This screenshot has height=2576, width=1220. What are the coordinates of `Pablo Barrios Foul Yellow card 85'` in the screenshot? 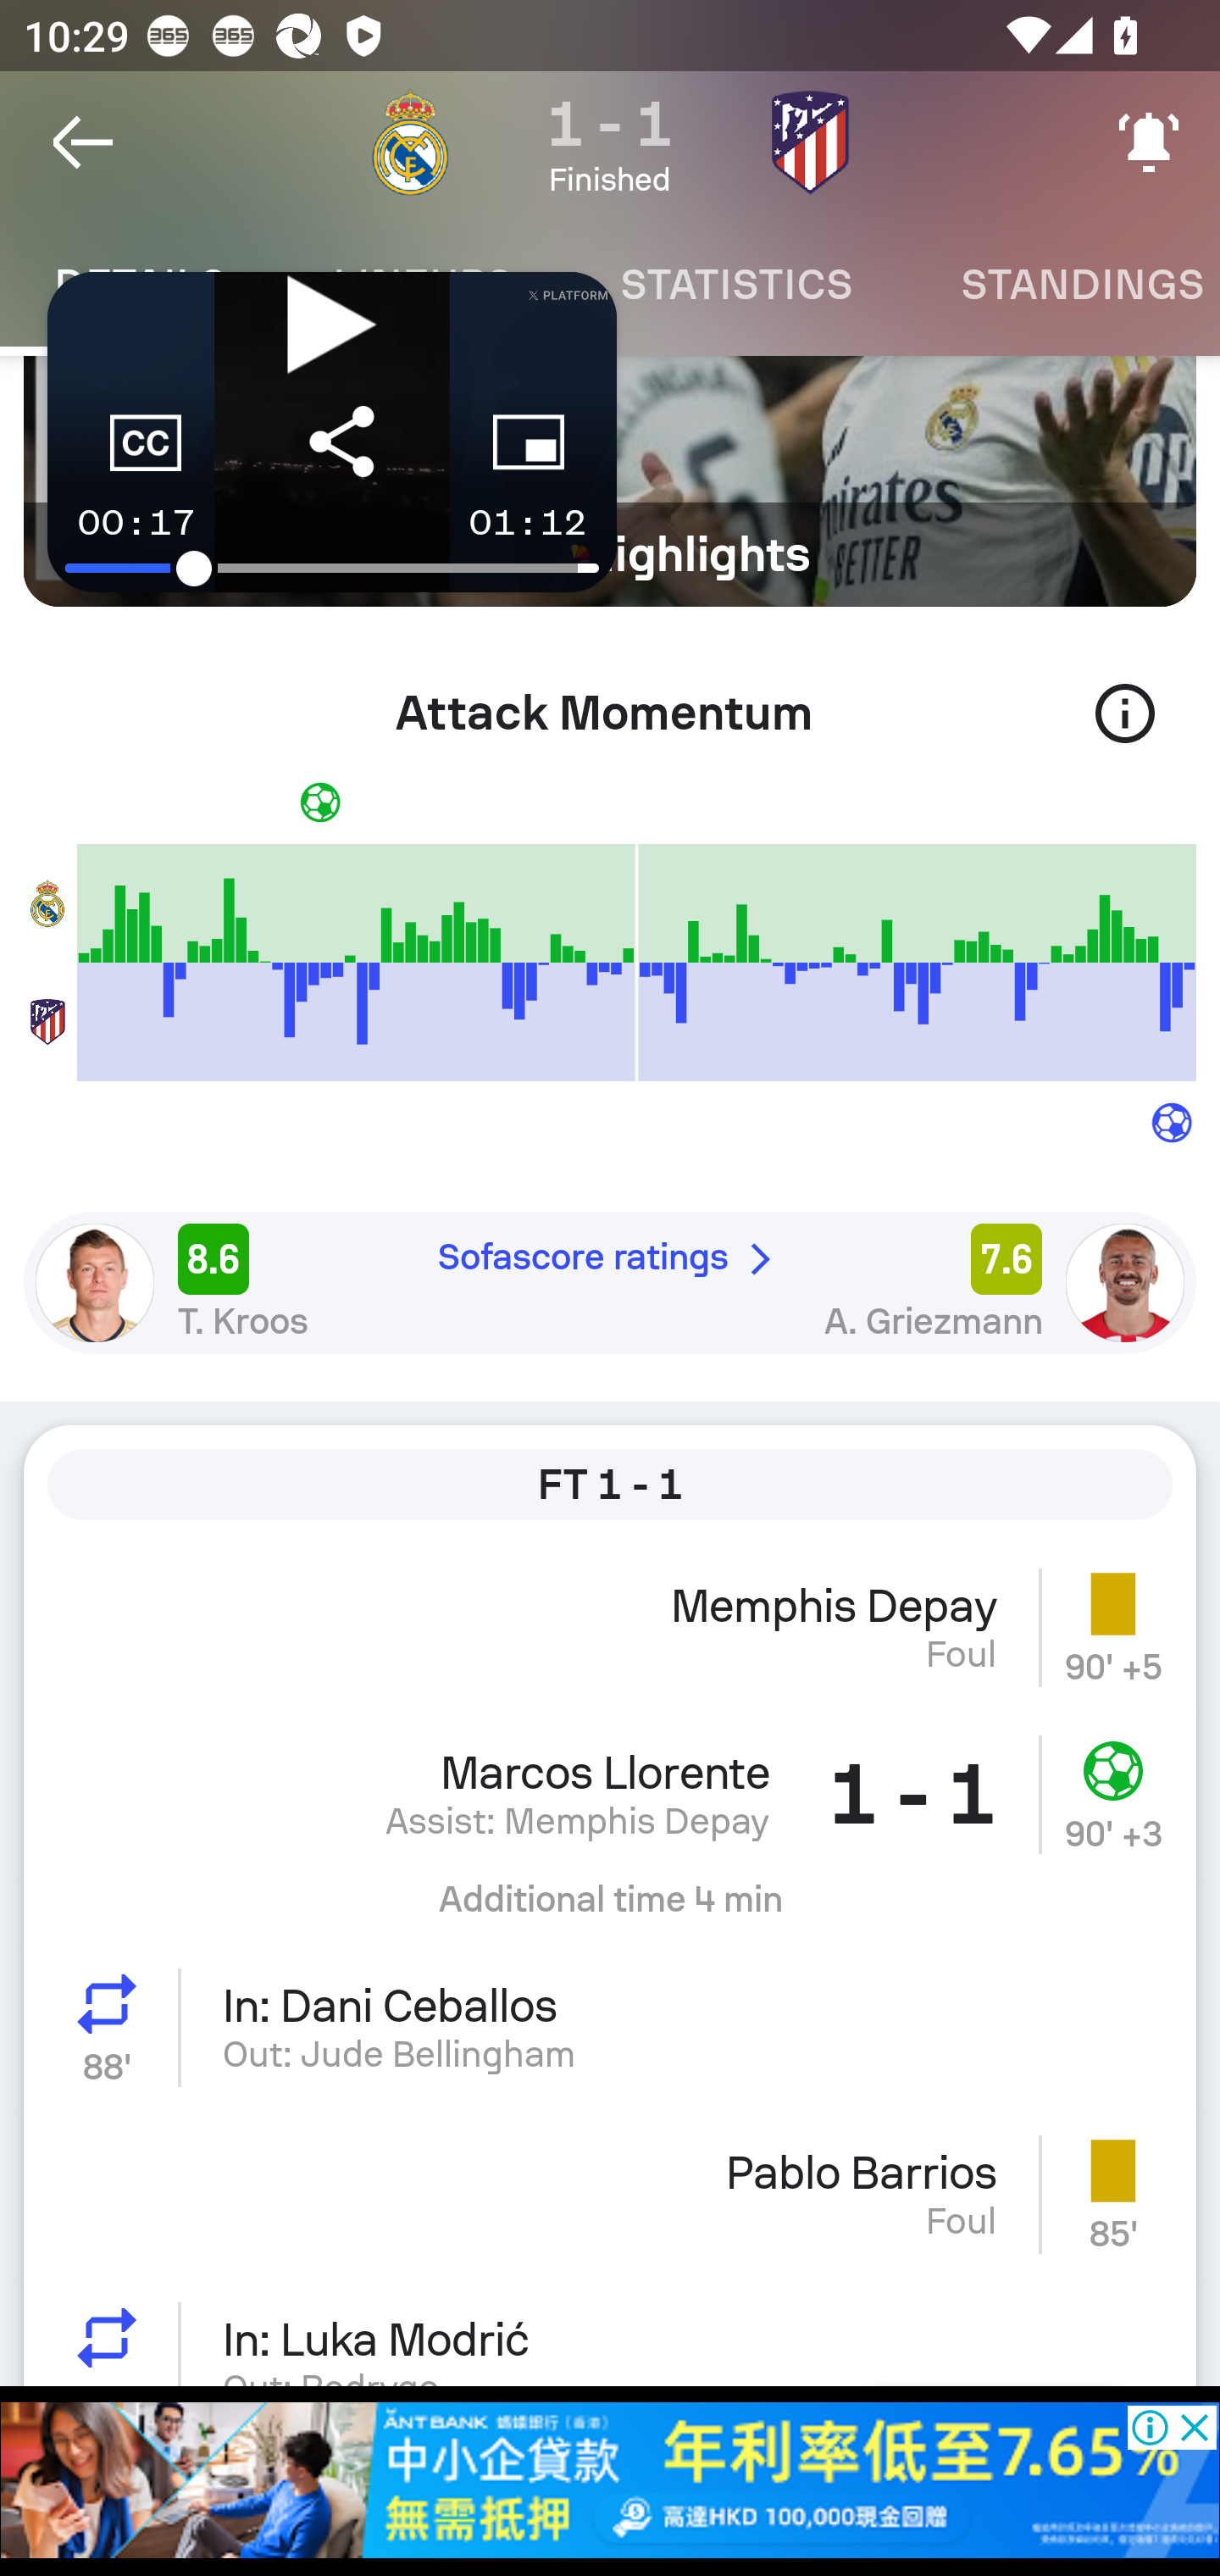 It's located at (610, 2193).